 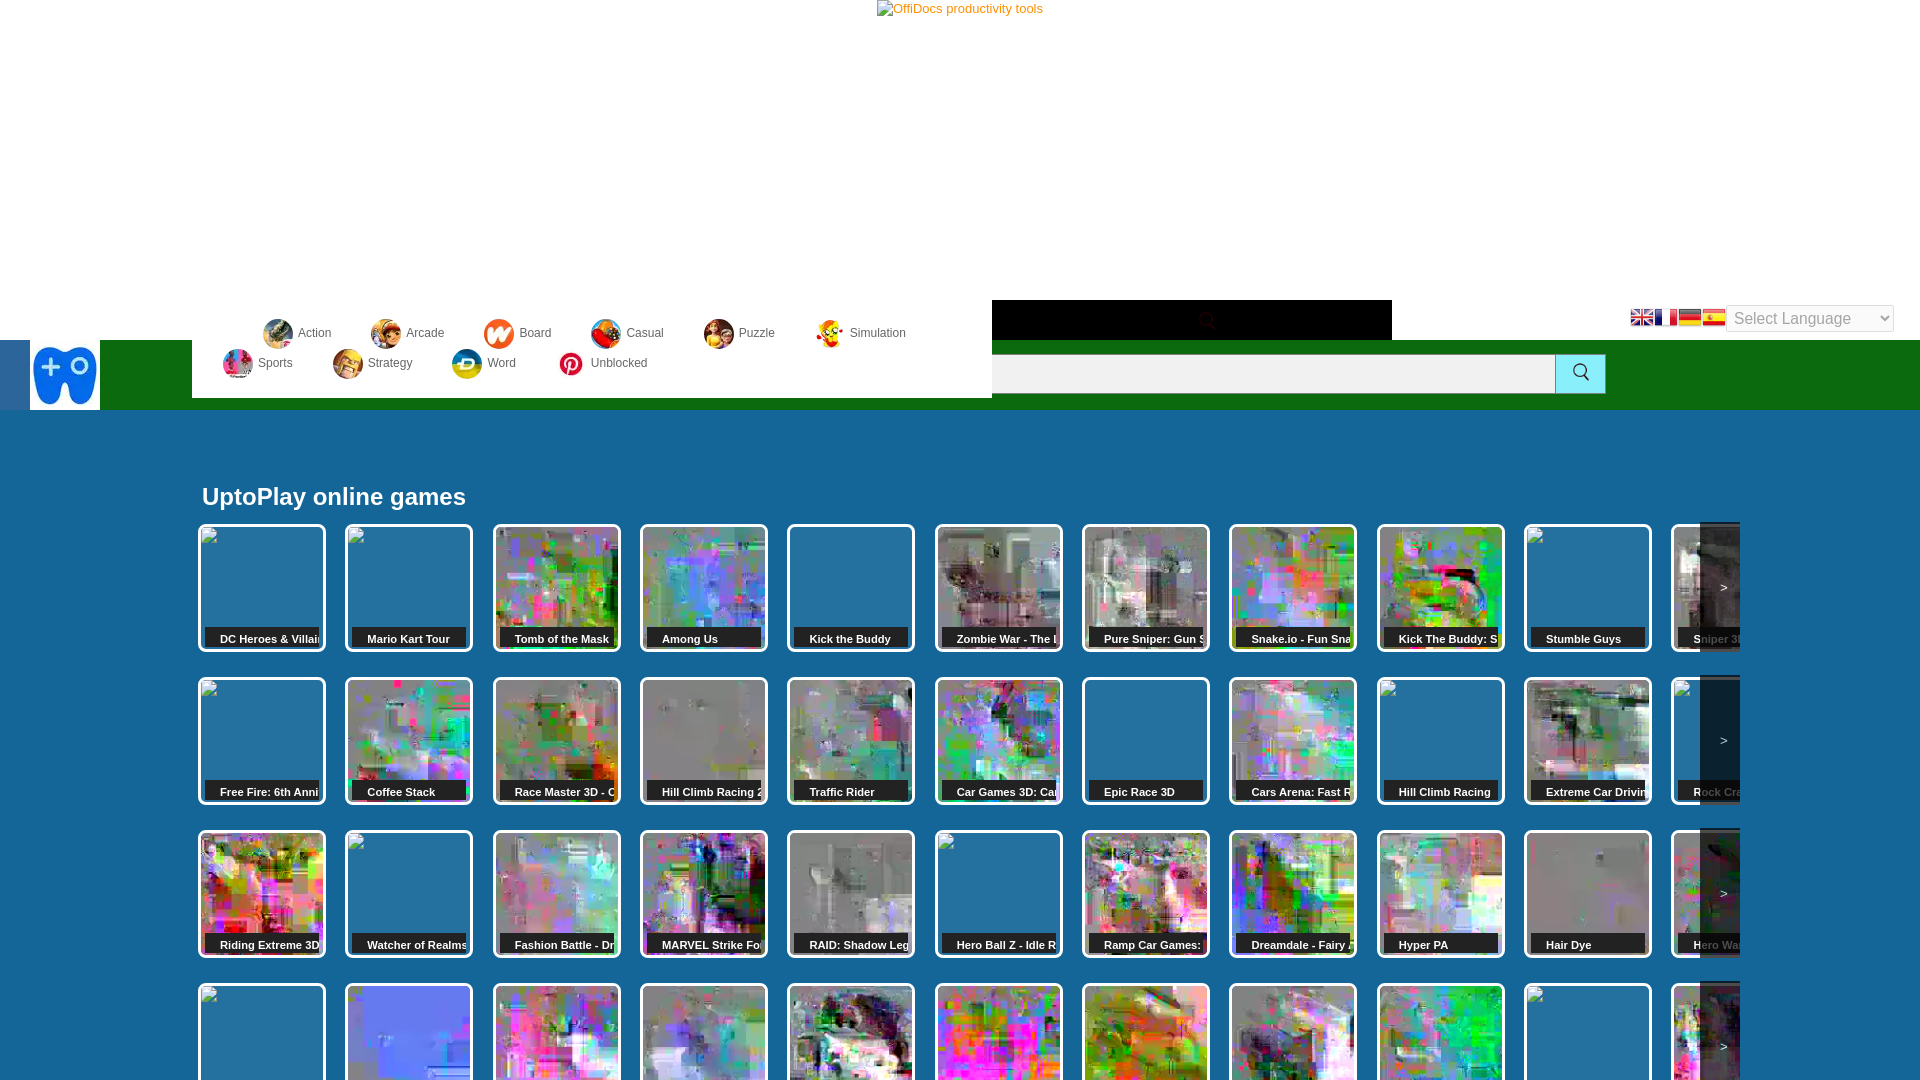 I want to click on Sport games online, so click(x=258, y=363).